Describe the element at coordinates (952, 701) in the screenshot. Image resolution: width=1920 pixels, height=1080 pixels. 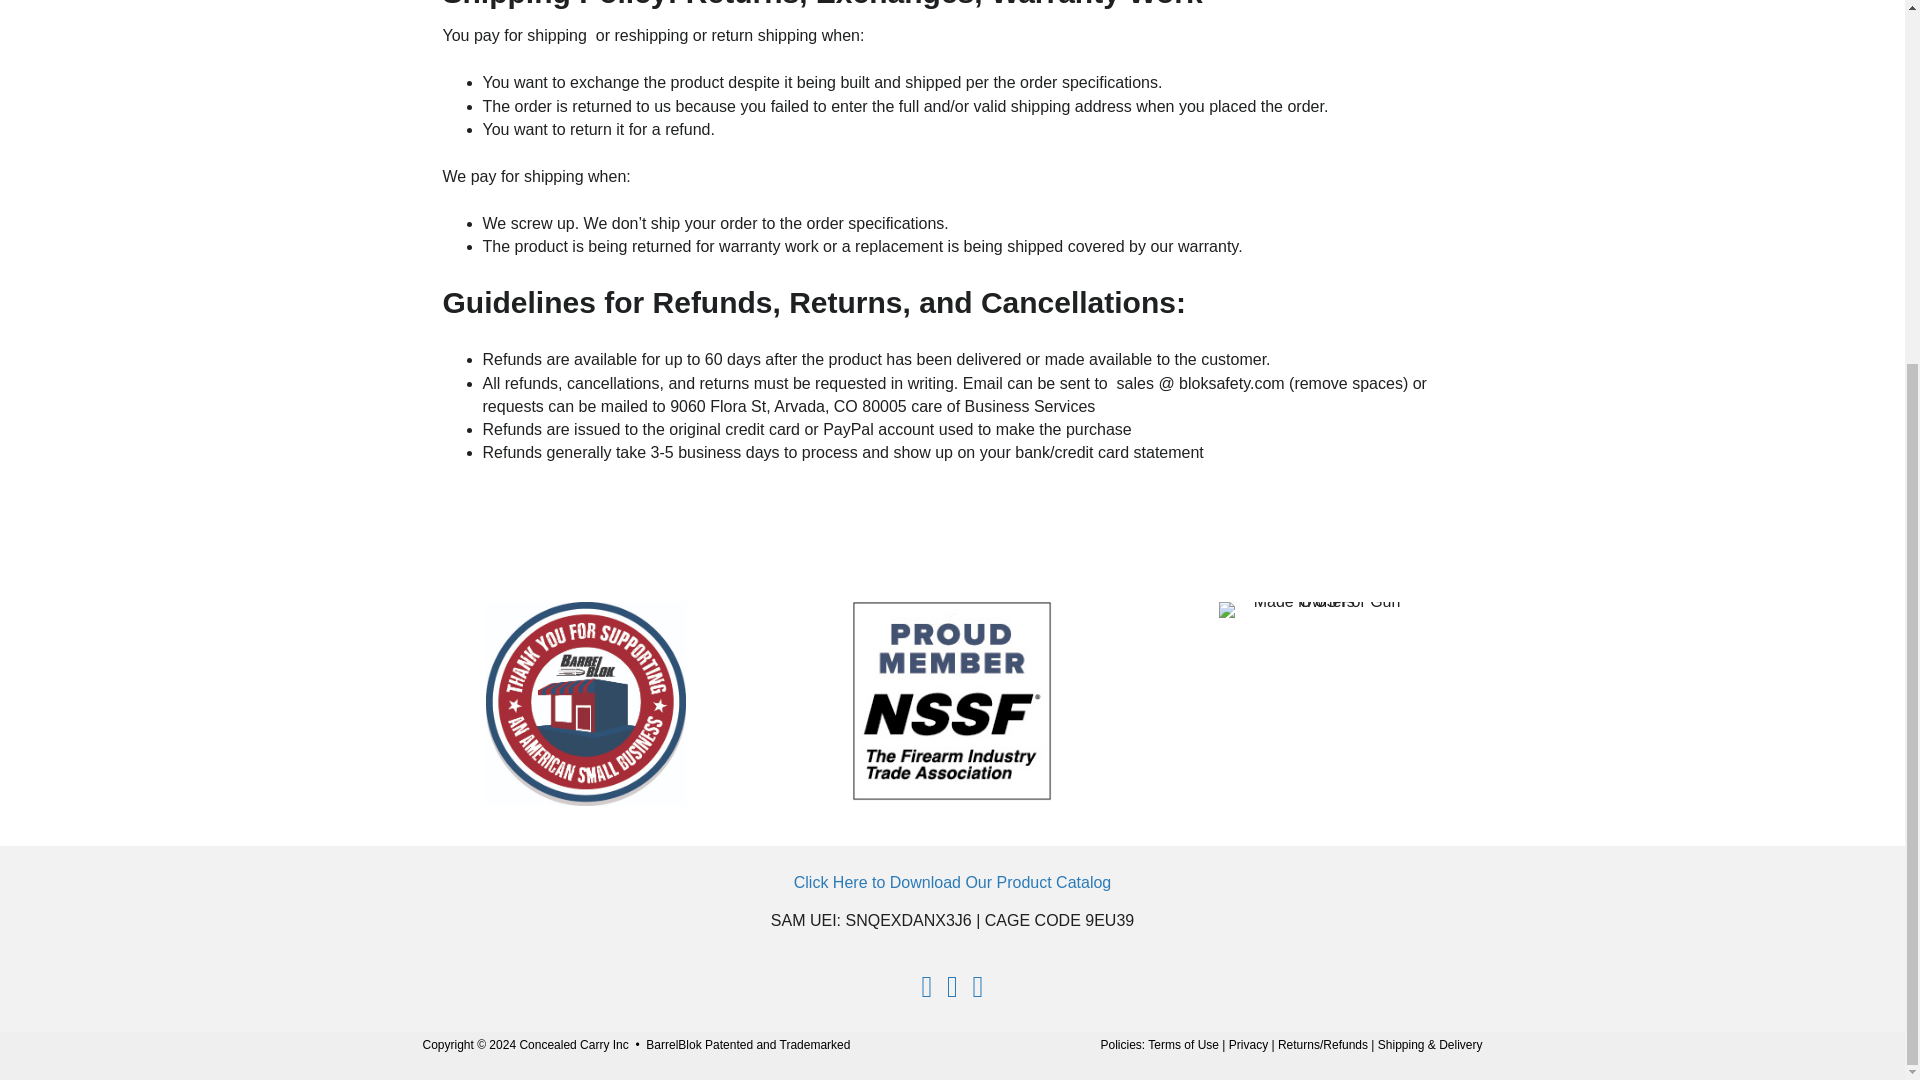
I see `NSSF-Member` at that location.